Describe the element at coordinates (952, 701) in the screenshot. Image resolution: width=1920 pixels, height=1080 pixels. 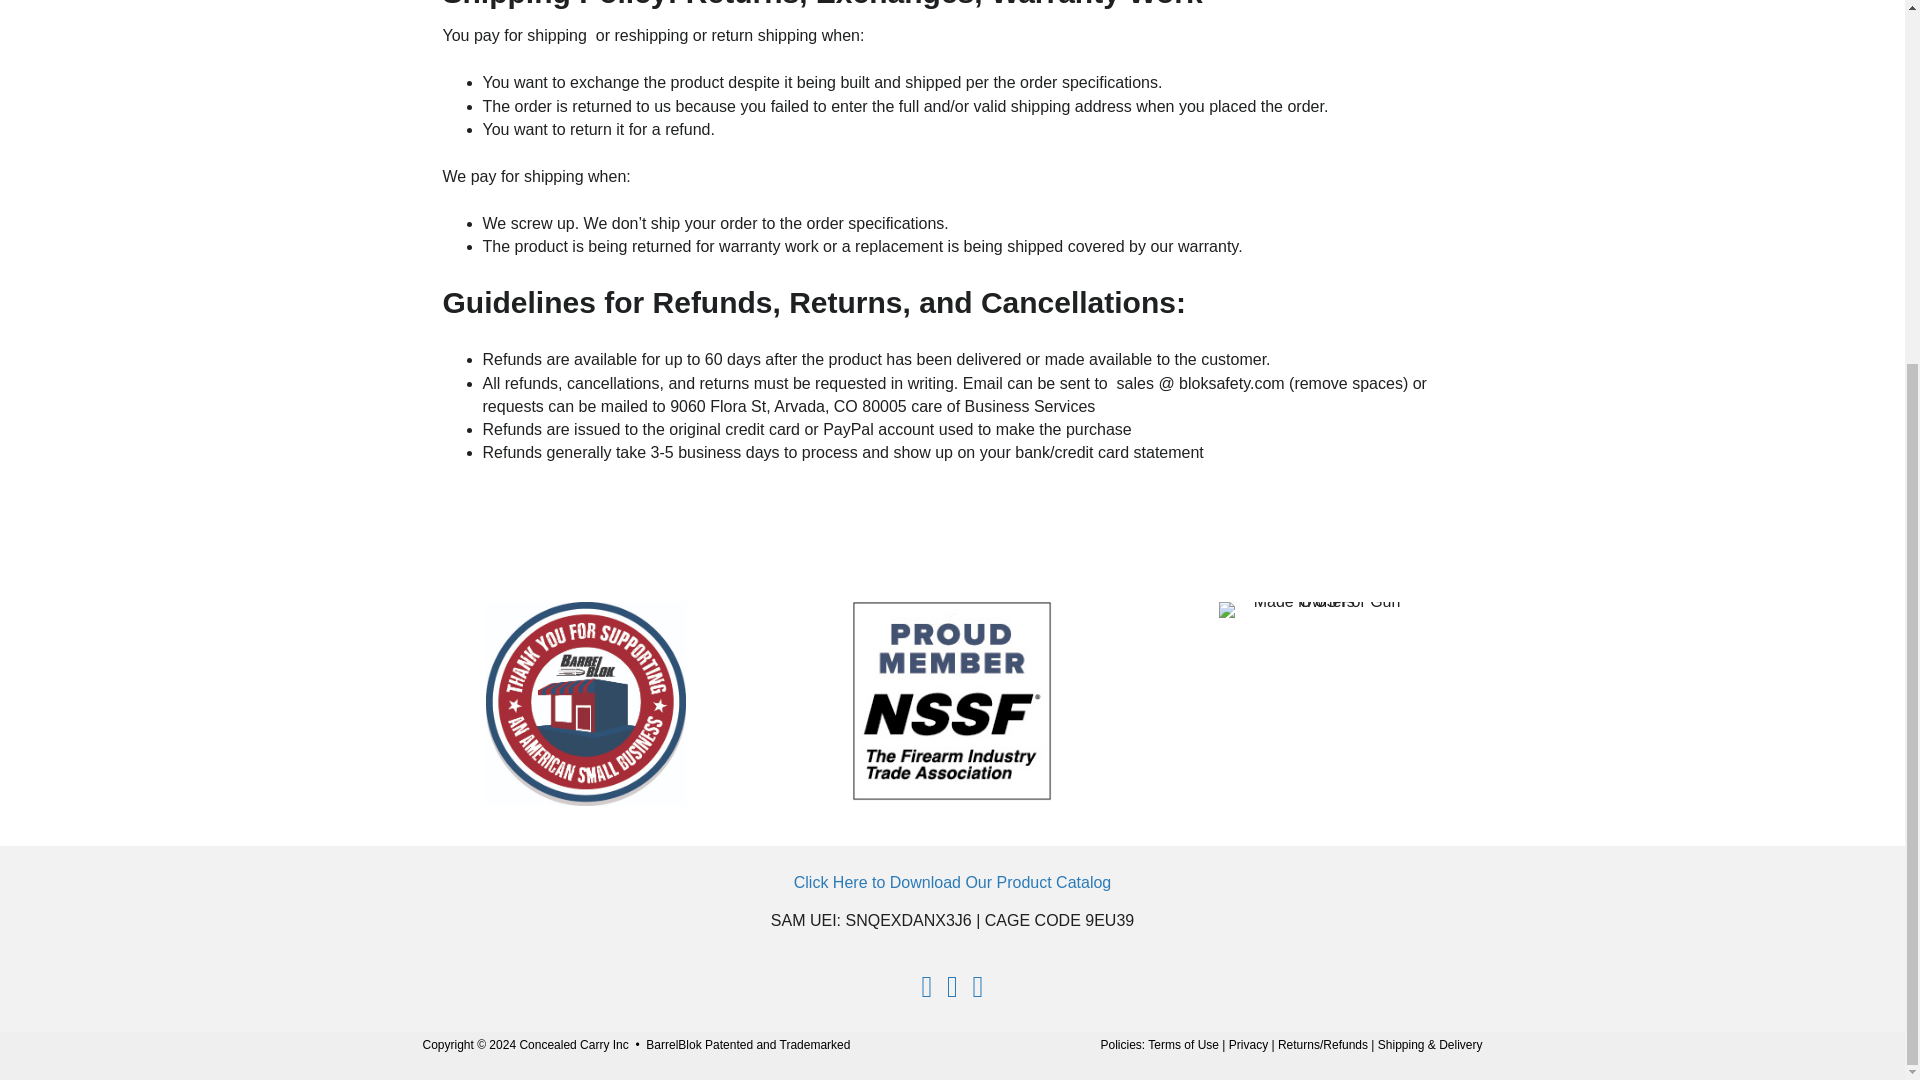
I see `NSSF-Member` at that location.